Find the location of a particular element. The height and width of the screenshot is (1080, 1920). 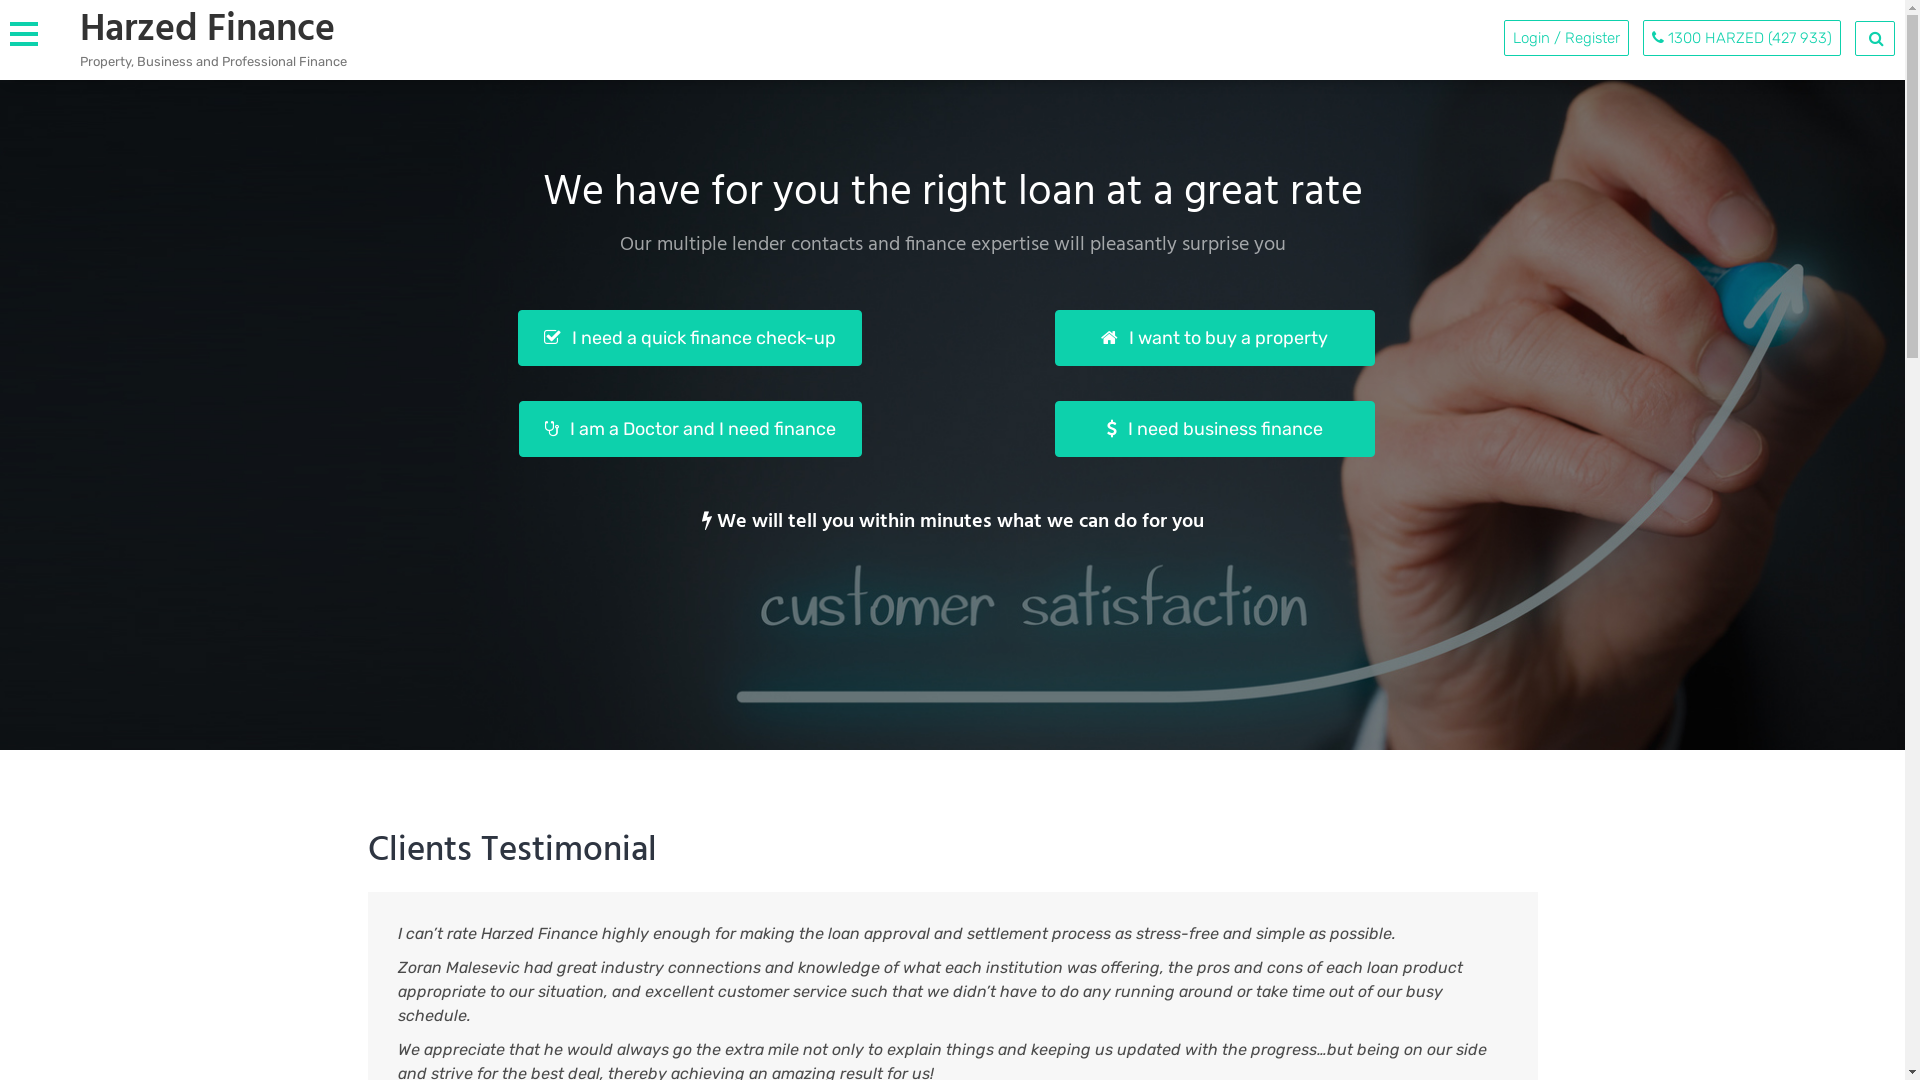

I am a Doctor and I need finance is located at coordinates (690, 429).